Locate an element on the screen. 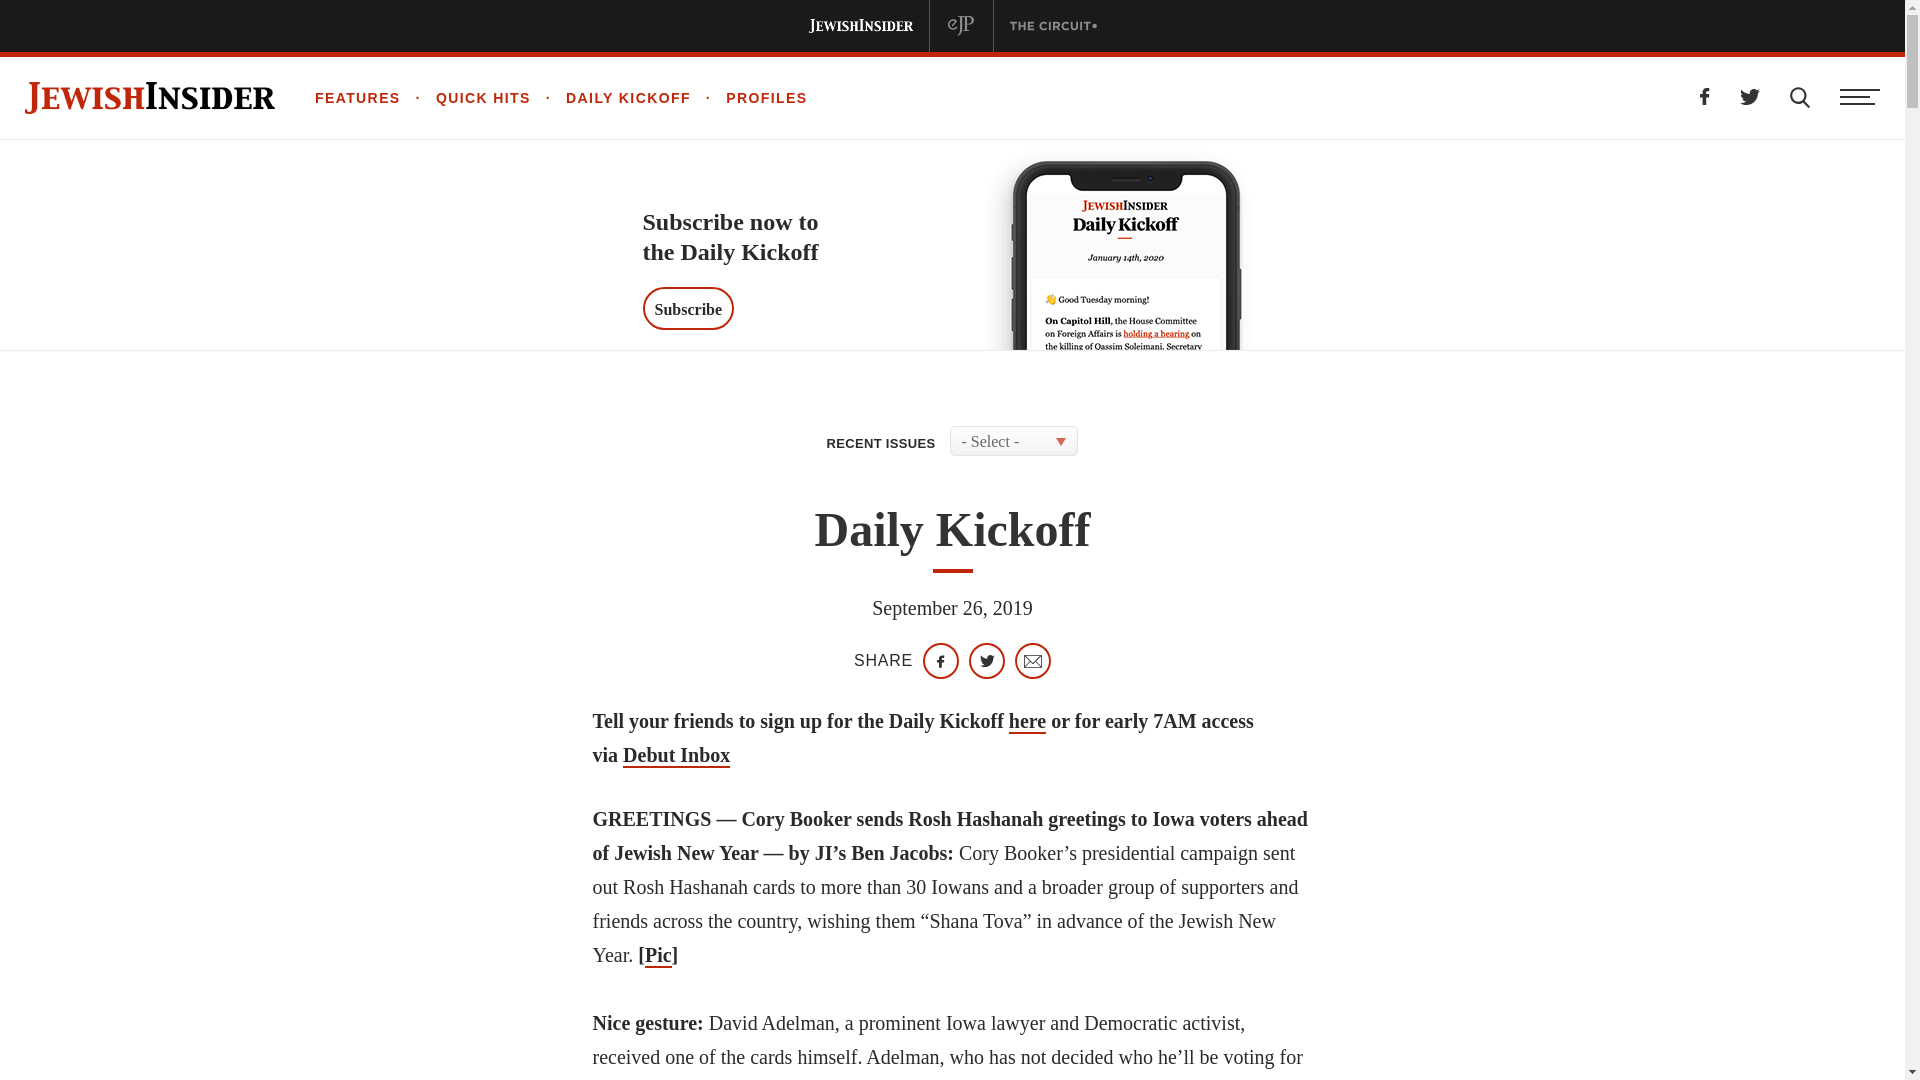  Pic is located at coordinates (658, 955).